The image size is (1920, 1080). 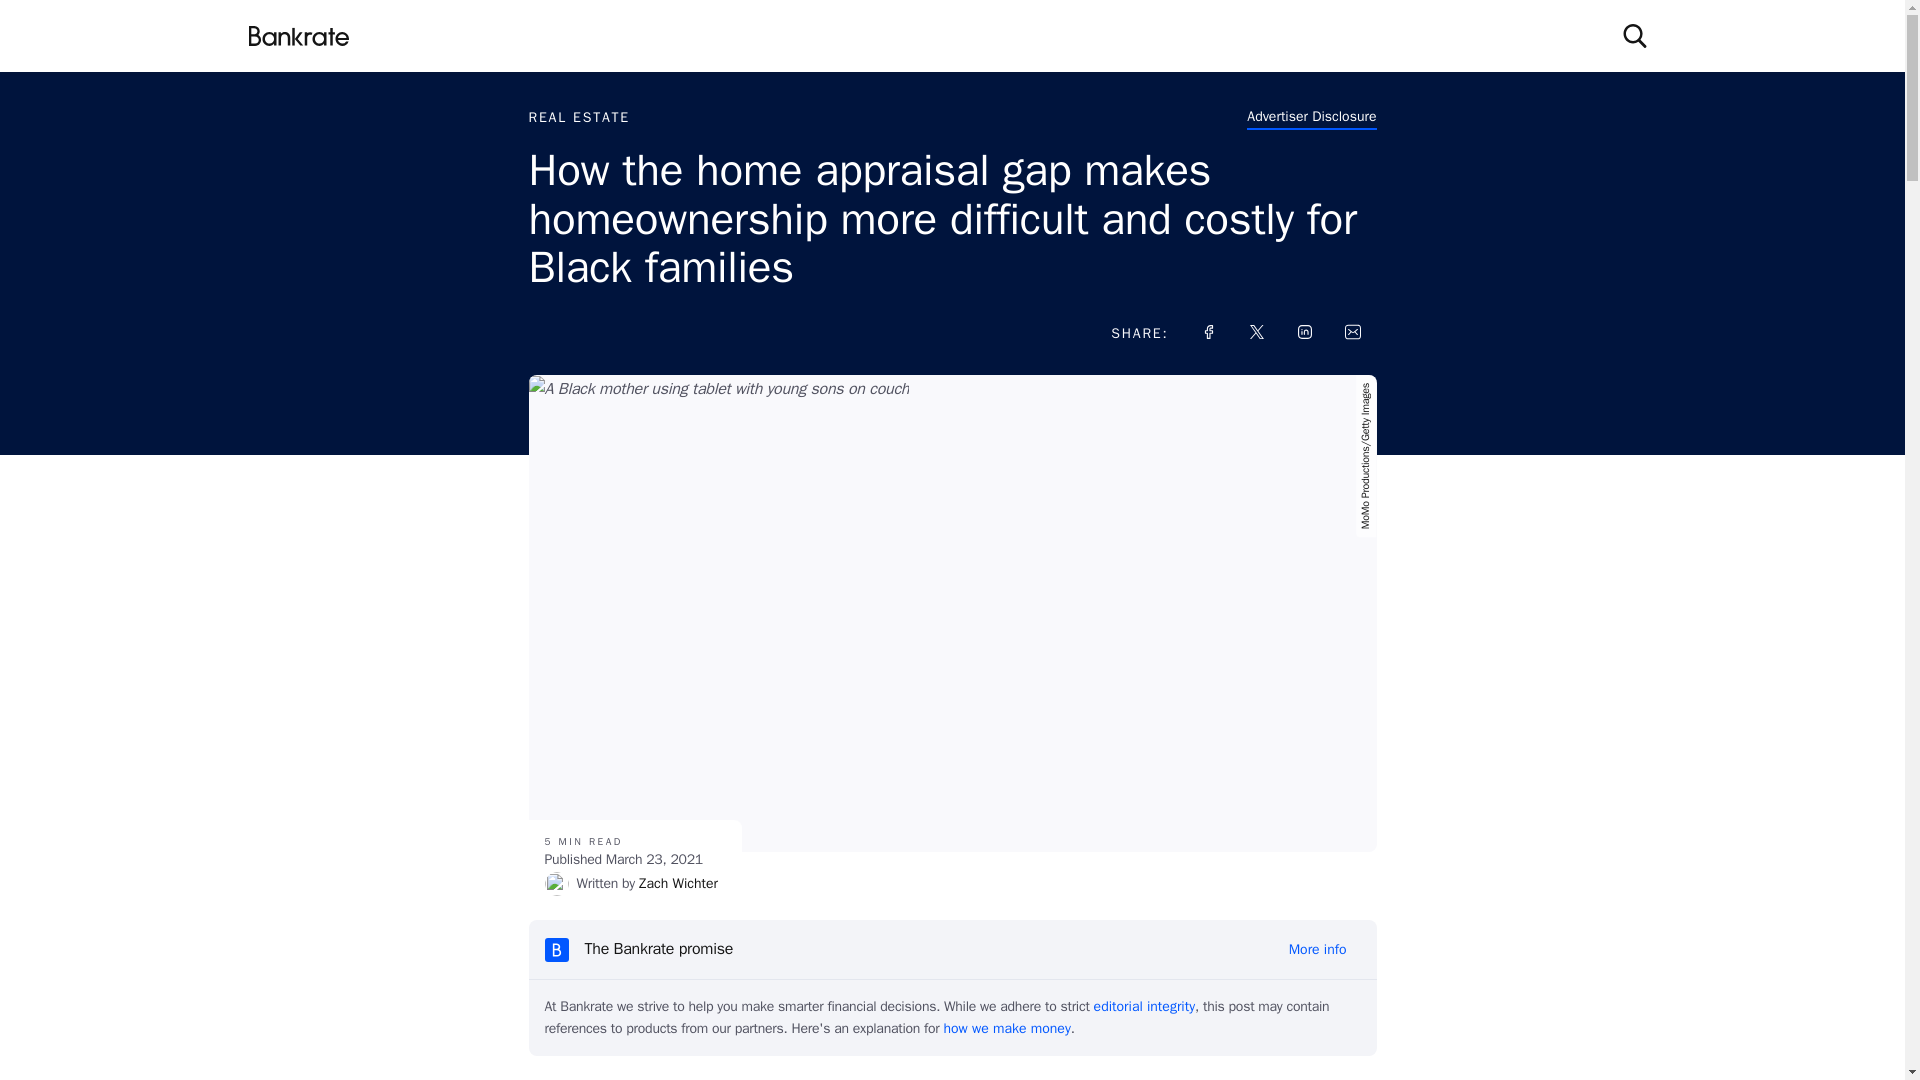 I want to click on Twitter, so click(x=1256, y=332).